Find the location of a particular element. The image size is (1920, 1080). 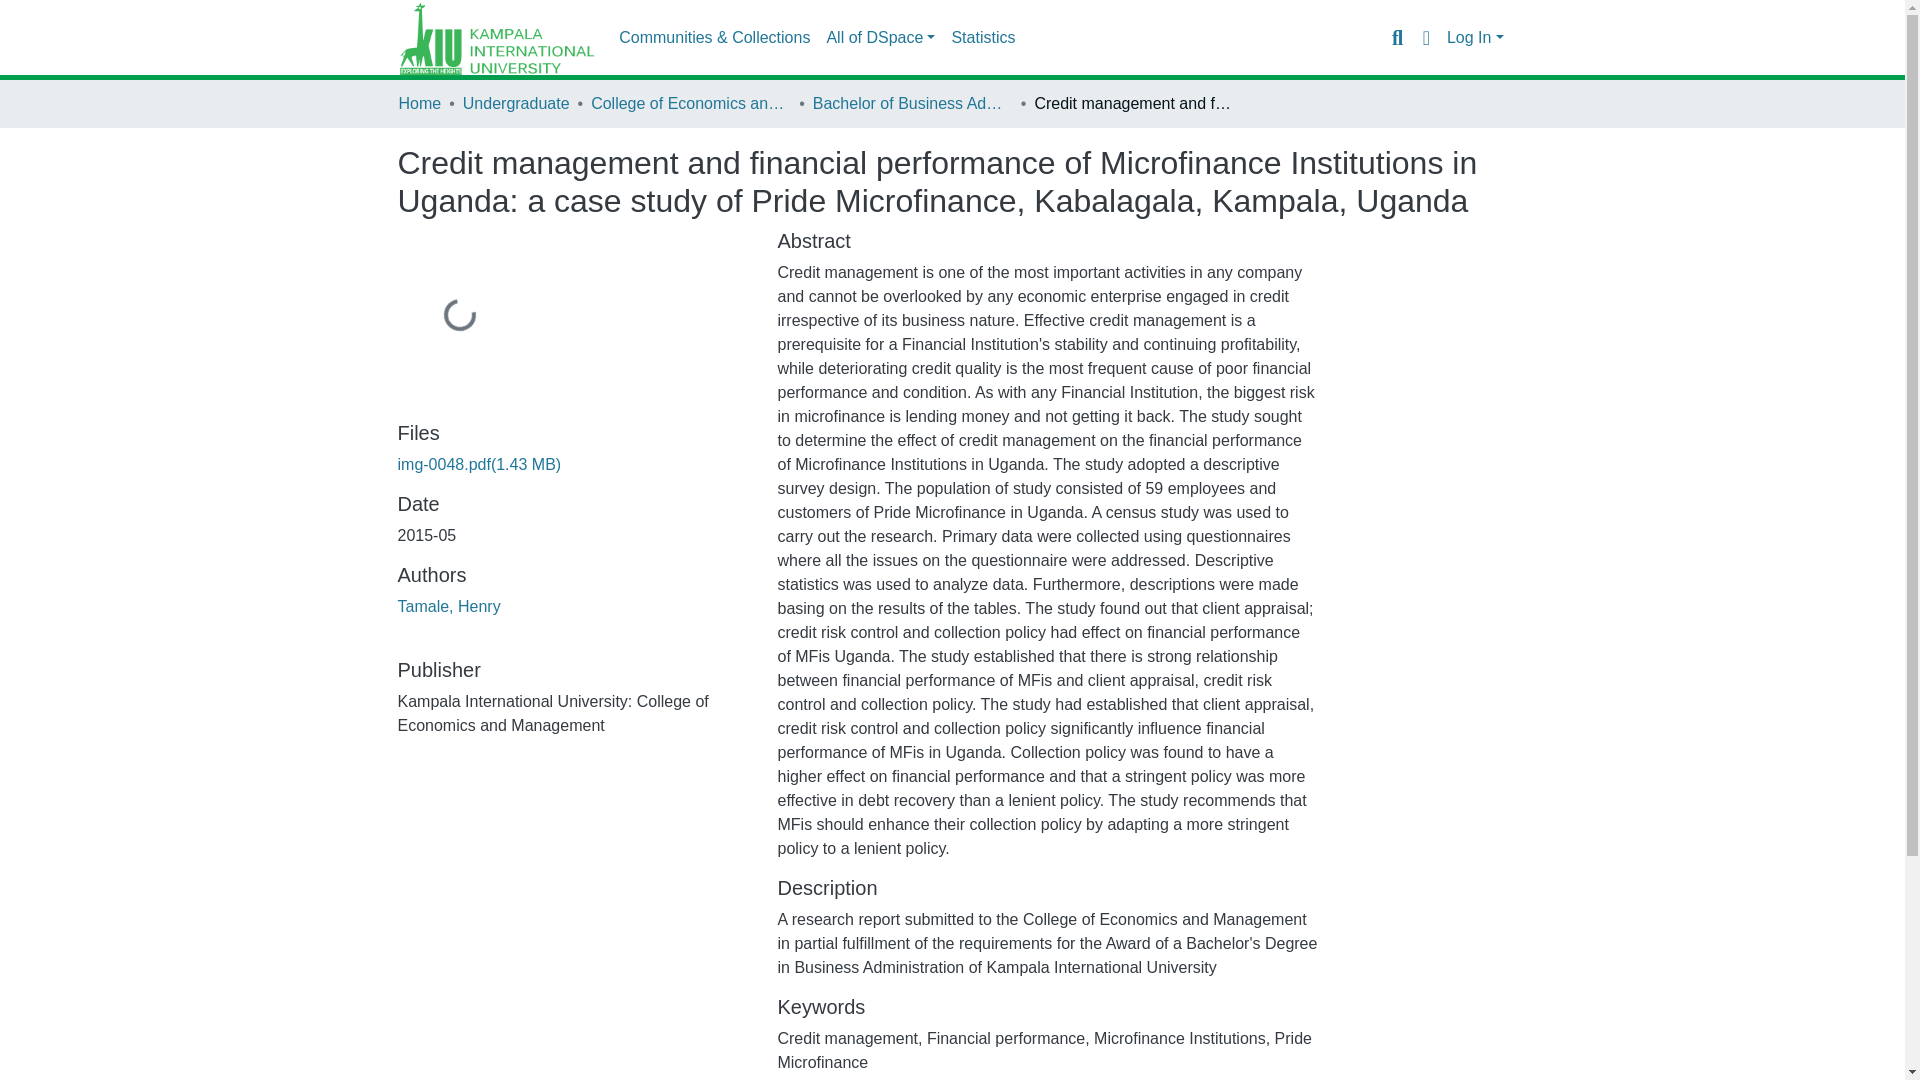

Undergraduate is located at coordinates (516, 103).